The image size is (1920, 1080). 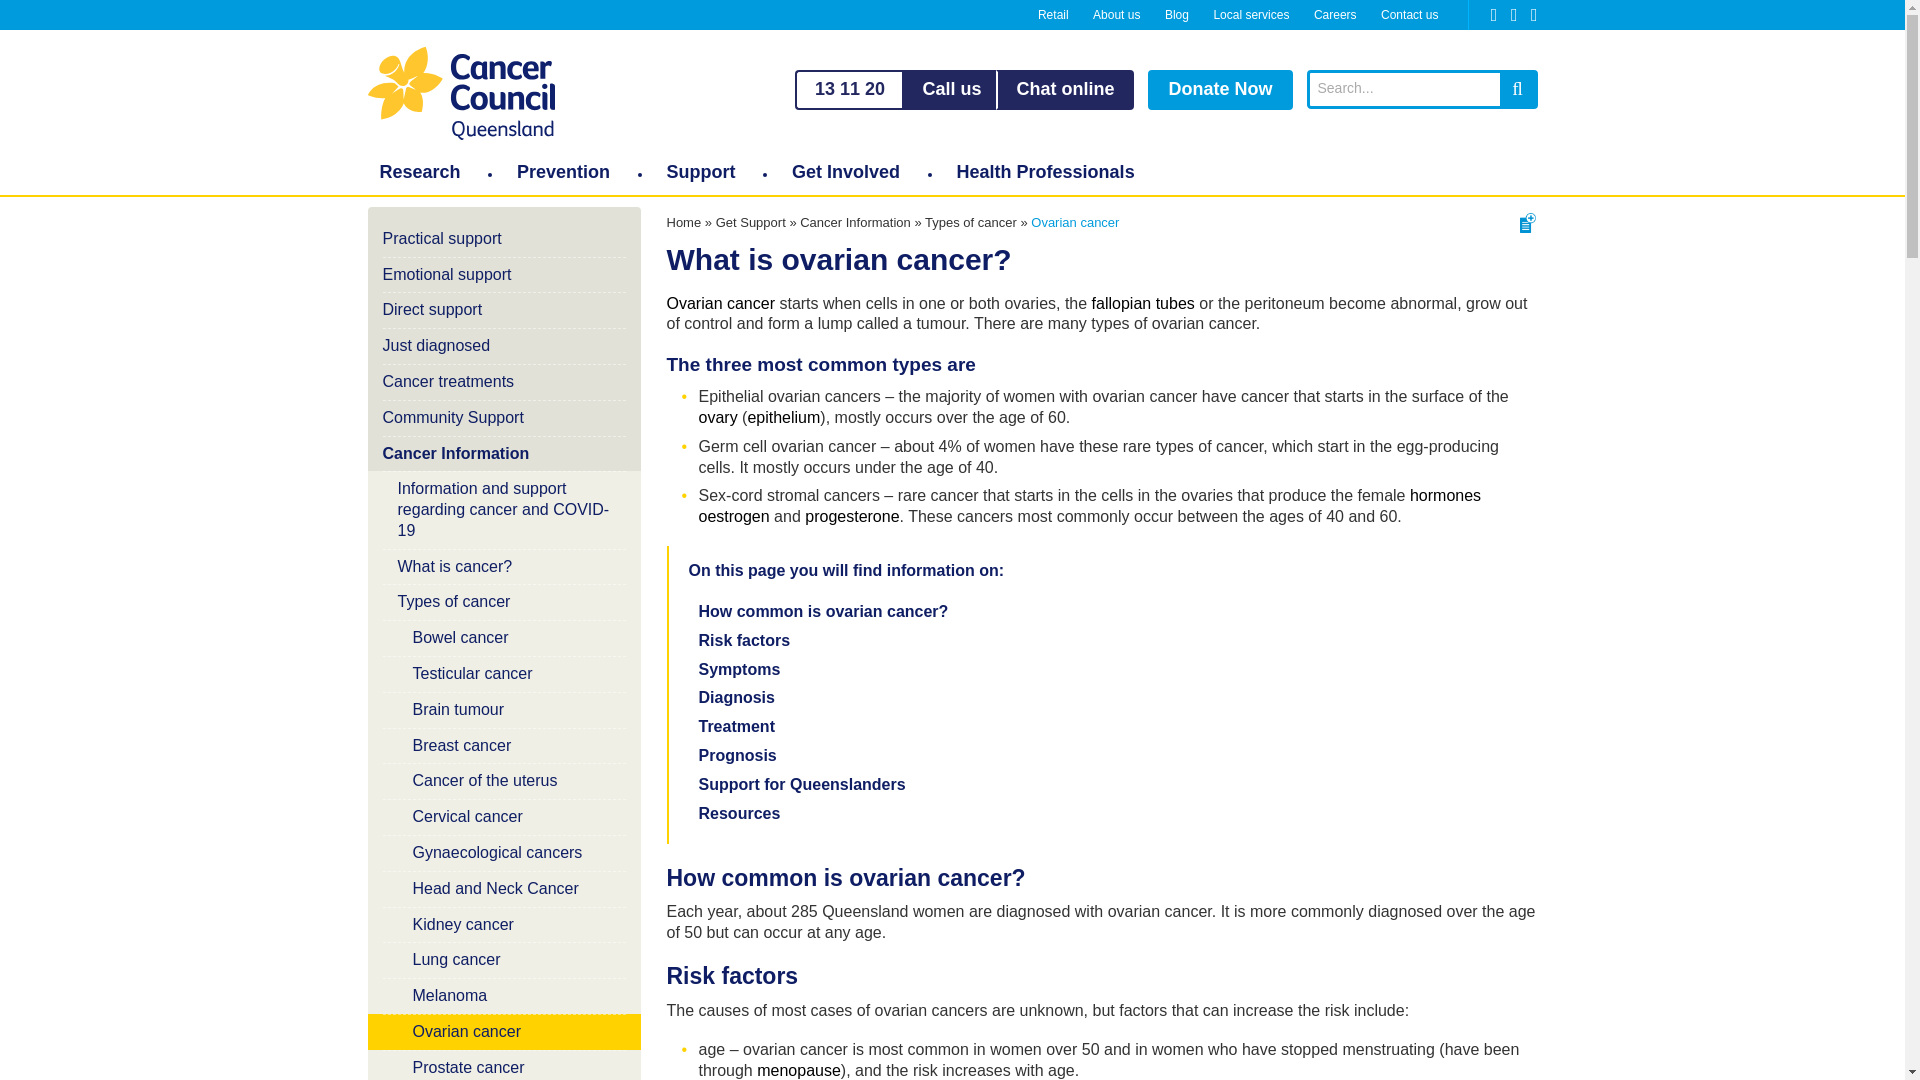 I want to click on About us, so click(x=1116, y=15).